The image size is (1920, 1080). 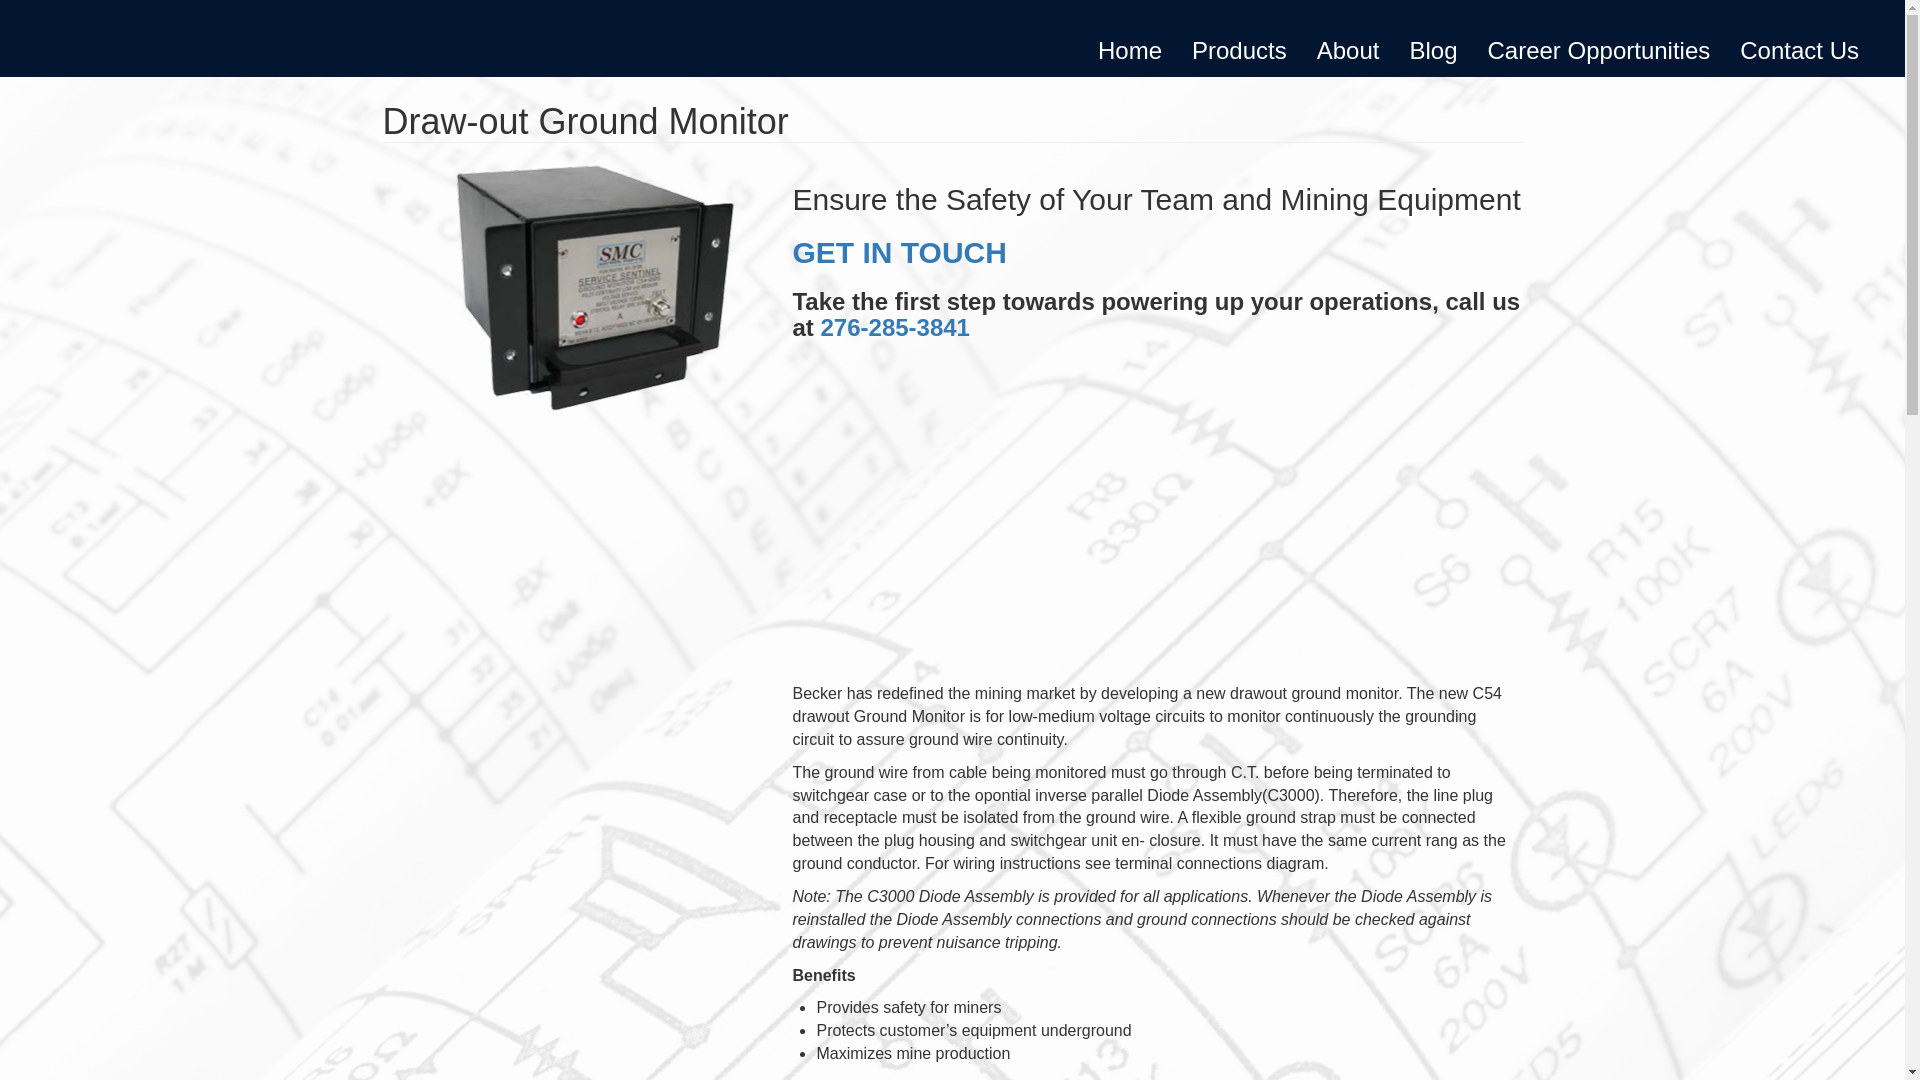 I want to click on Blog, so click(x=1432, y=50).